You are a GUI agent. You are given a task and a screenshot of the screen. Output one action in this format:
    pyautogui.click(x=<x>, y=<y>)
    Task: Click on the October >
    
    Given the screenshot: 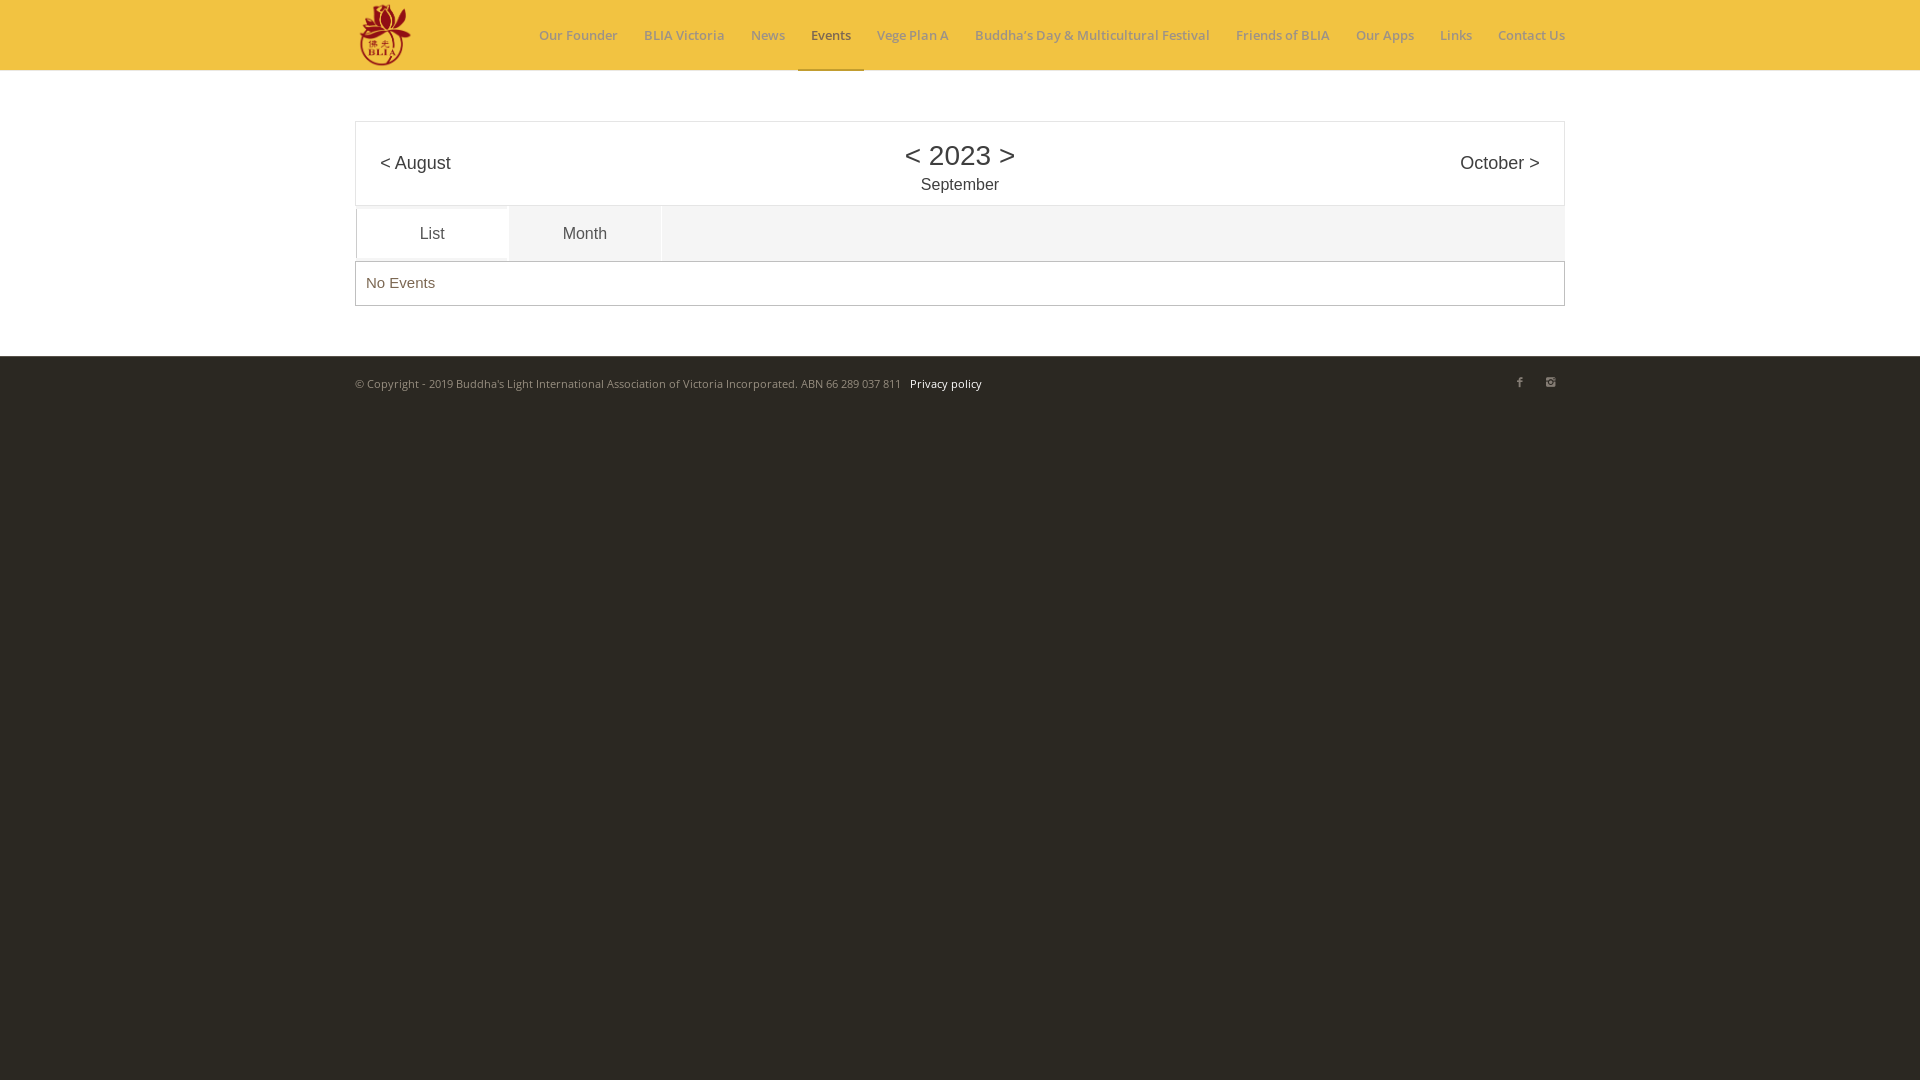 What is the action you would take?
    pyautogui.click(x=1500, y=164)
    